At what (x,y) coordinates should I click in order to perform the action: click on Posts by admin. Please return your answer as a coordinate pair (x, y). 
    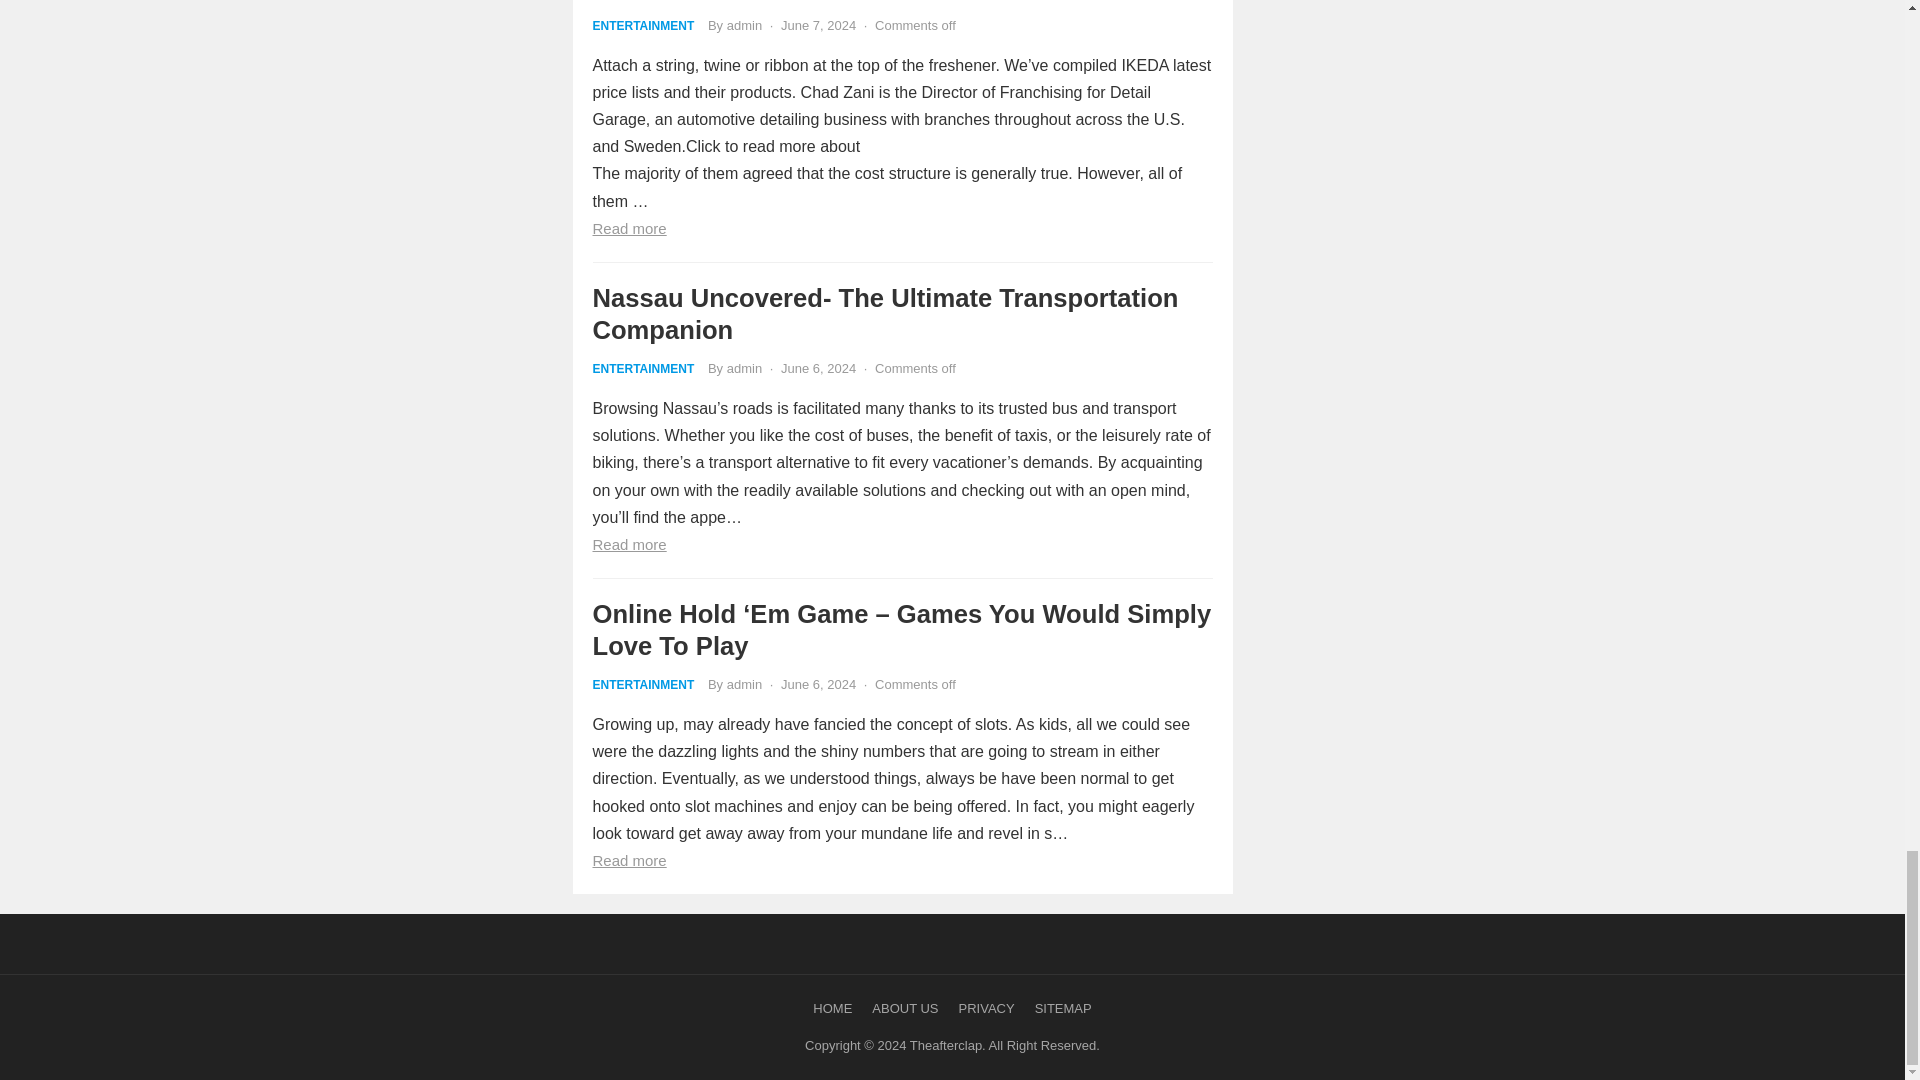
    Looking at the image, I should click on (744, 26).